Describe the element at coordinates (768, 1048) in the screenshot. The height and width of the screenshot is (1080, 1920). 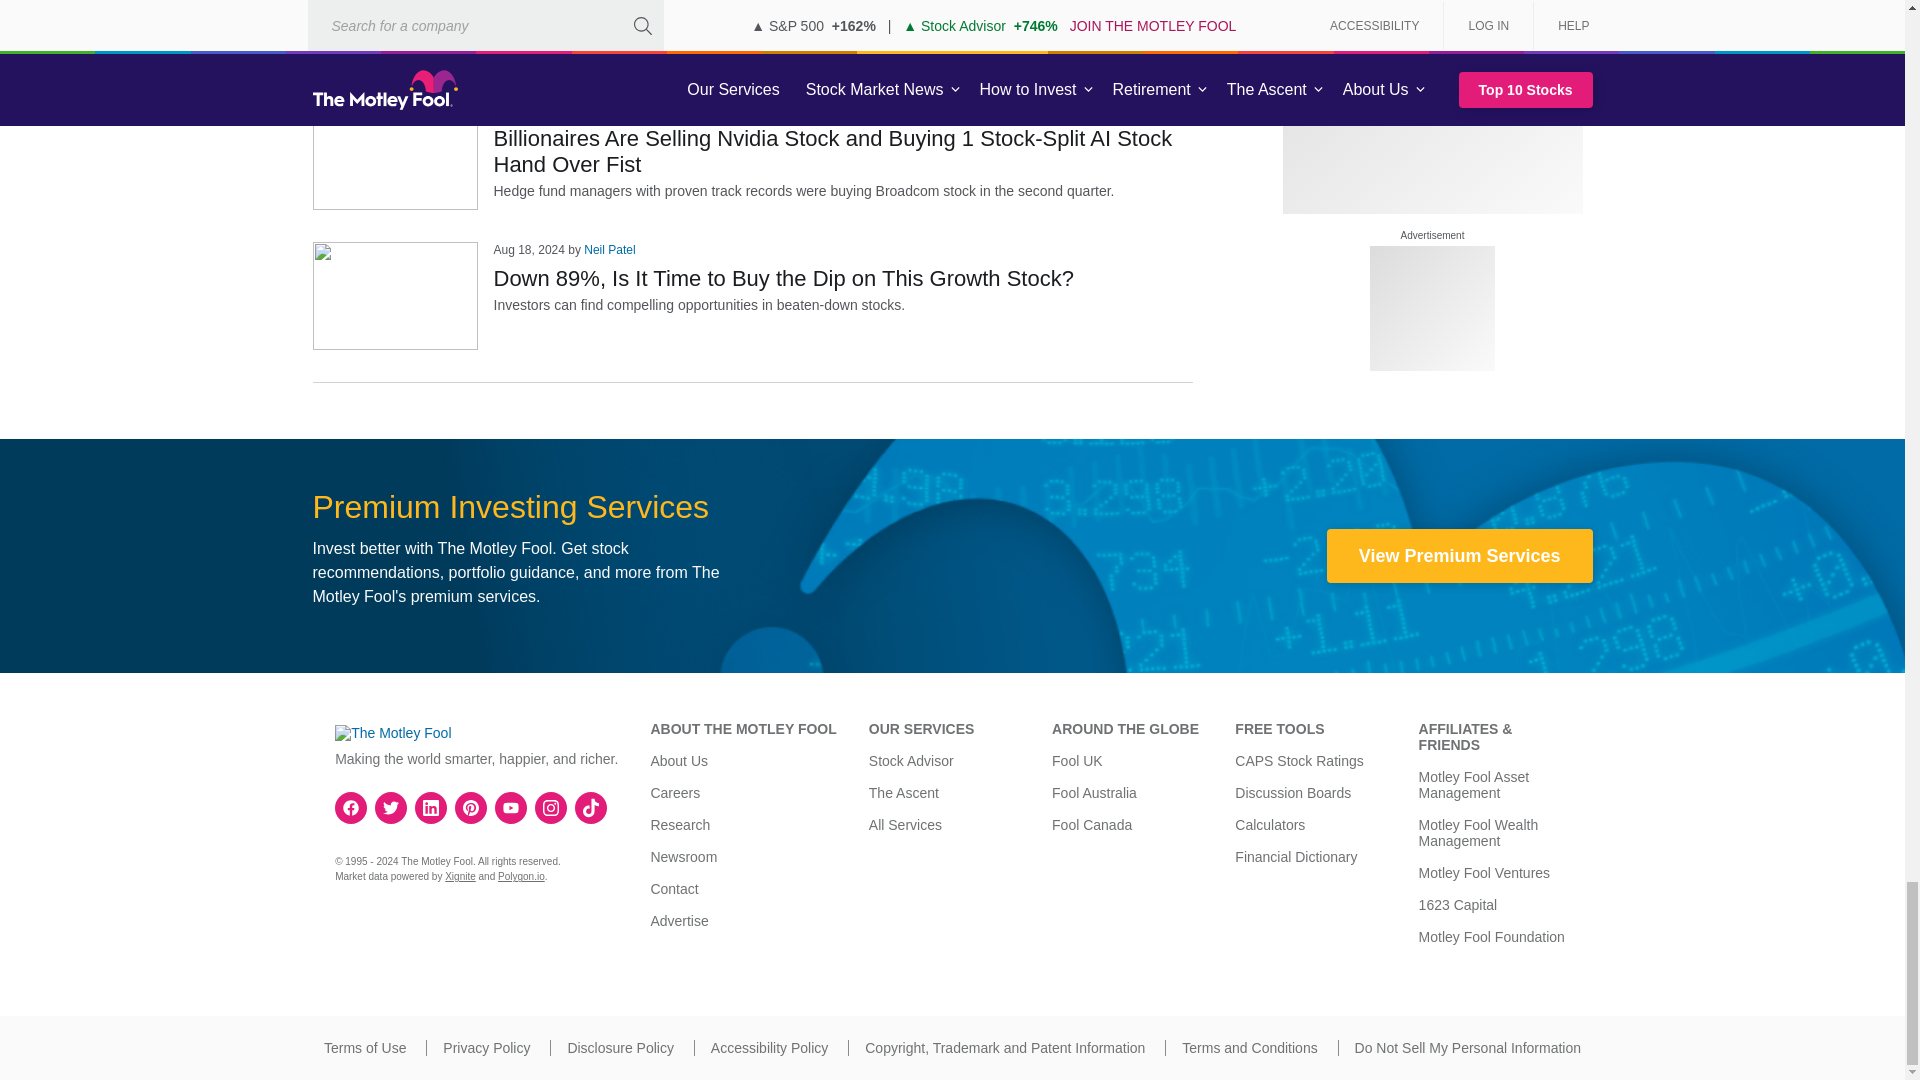
I see `Accessibility Policy` at that location.